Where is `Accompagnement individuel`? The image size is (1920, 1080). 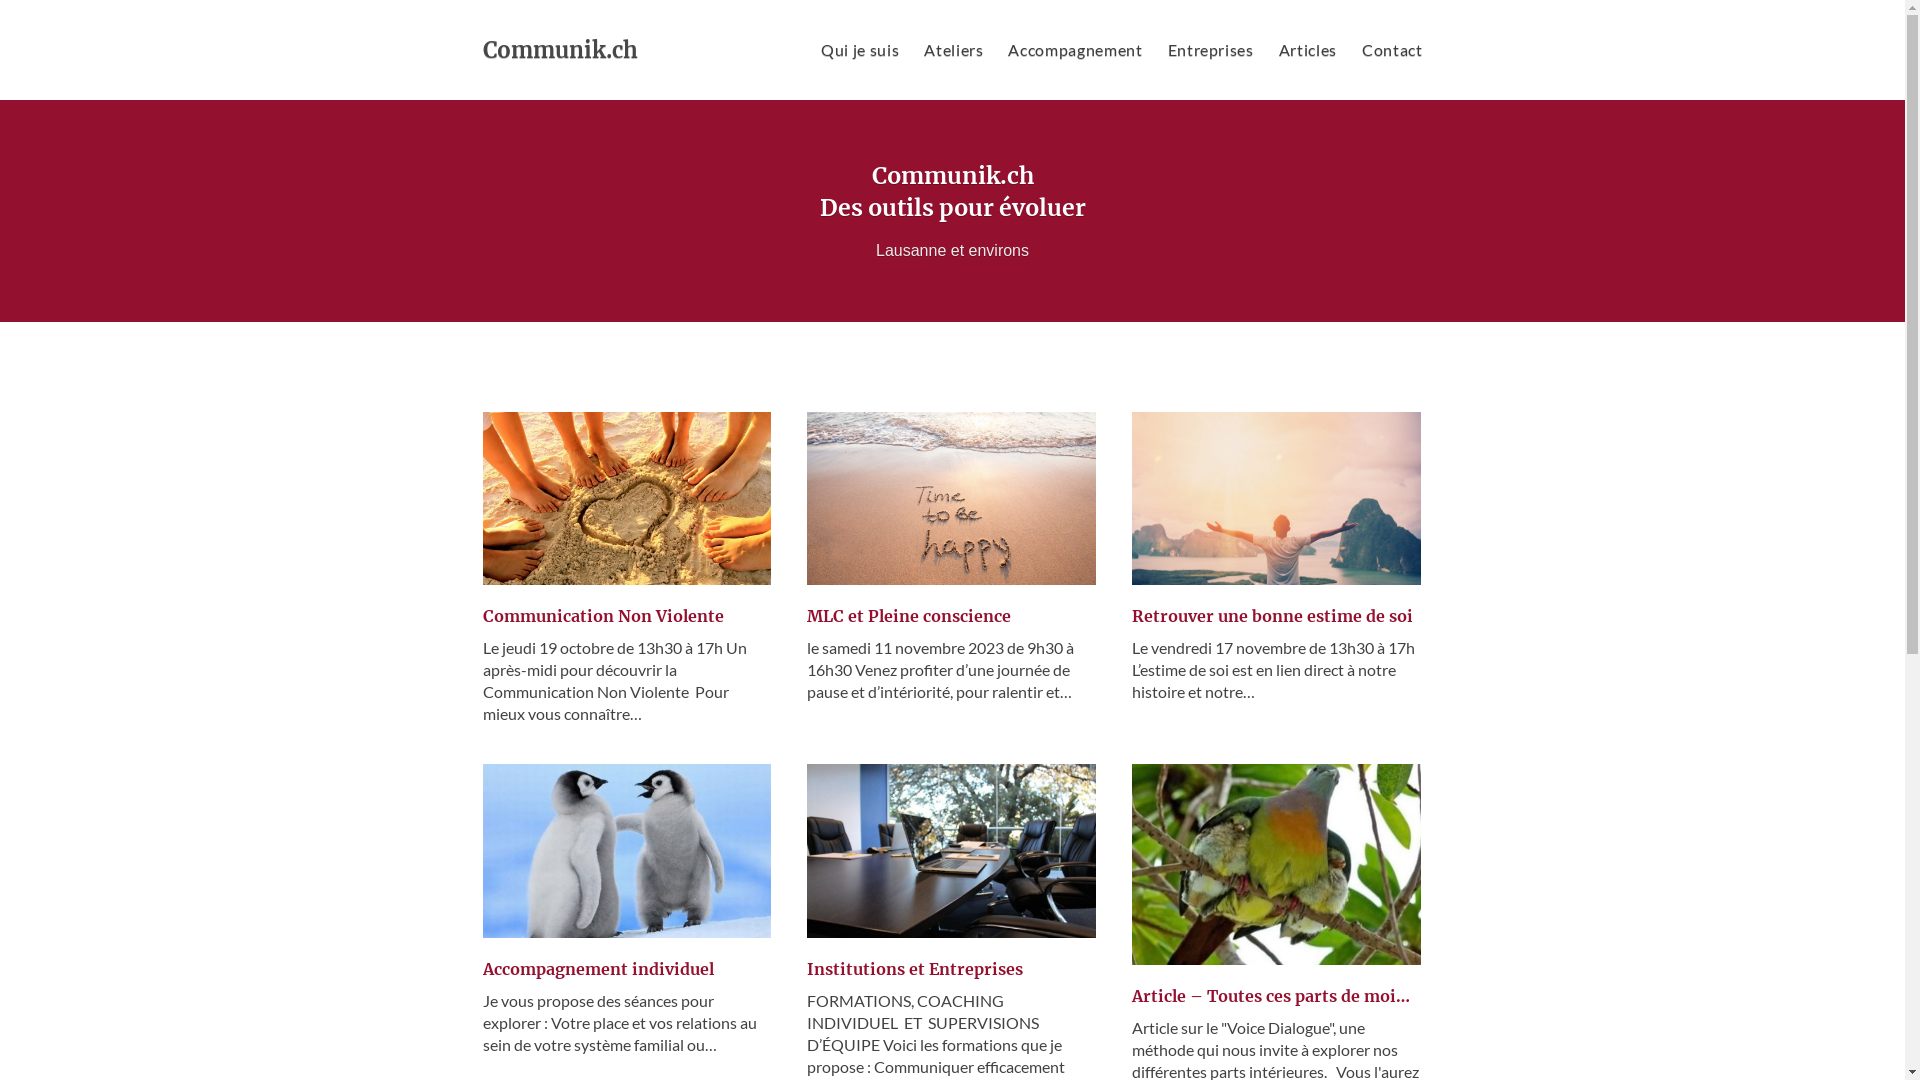 Accompagnement individuel is located at coordinates (626, 850).